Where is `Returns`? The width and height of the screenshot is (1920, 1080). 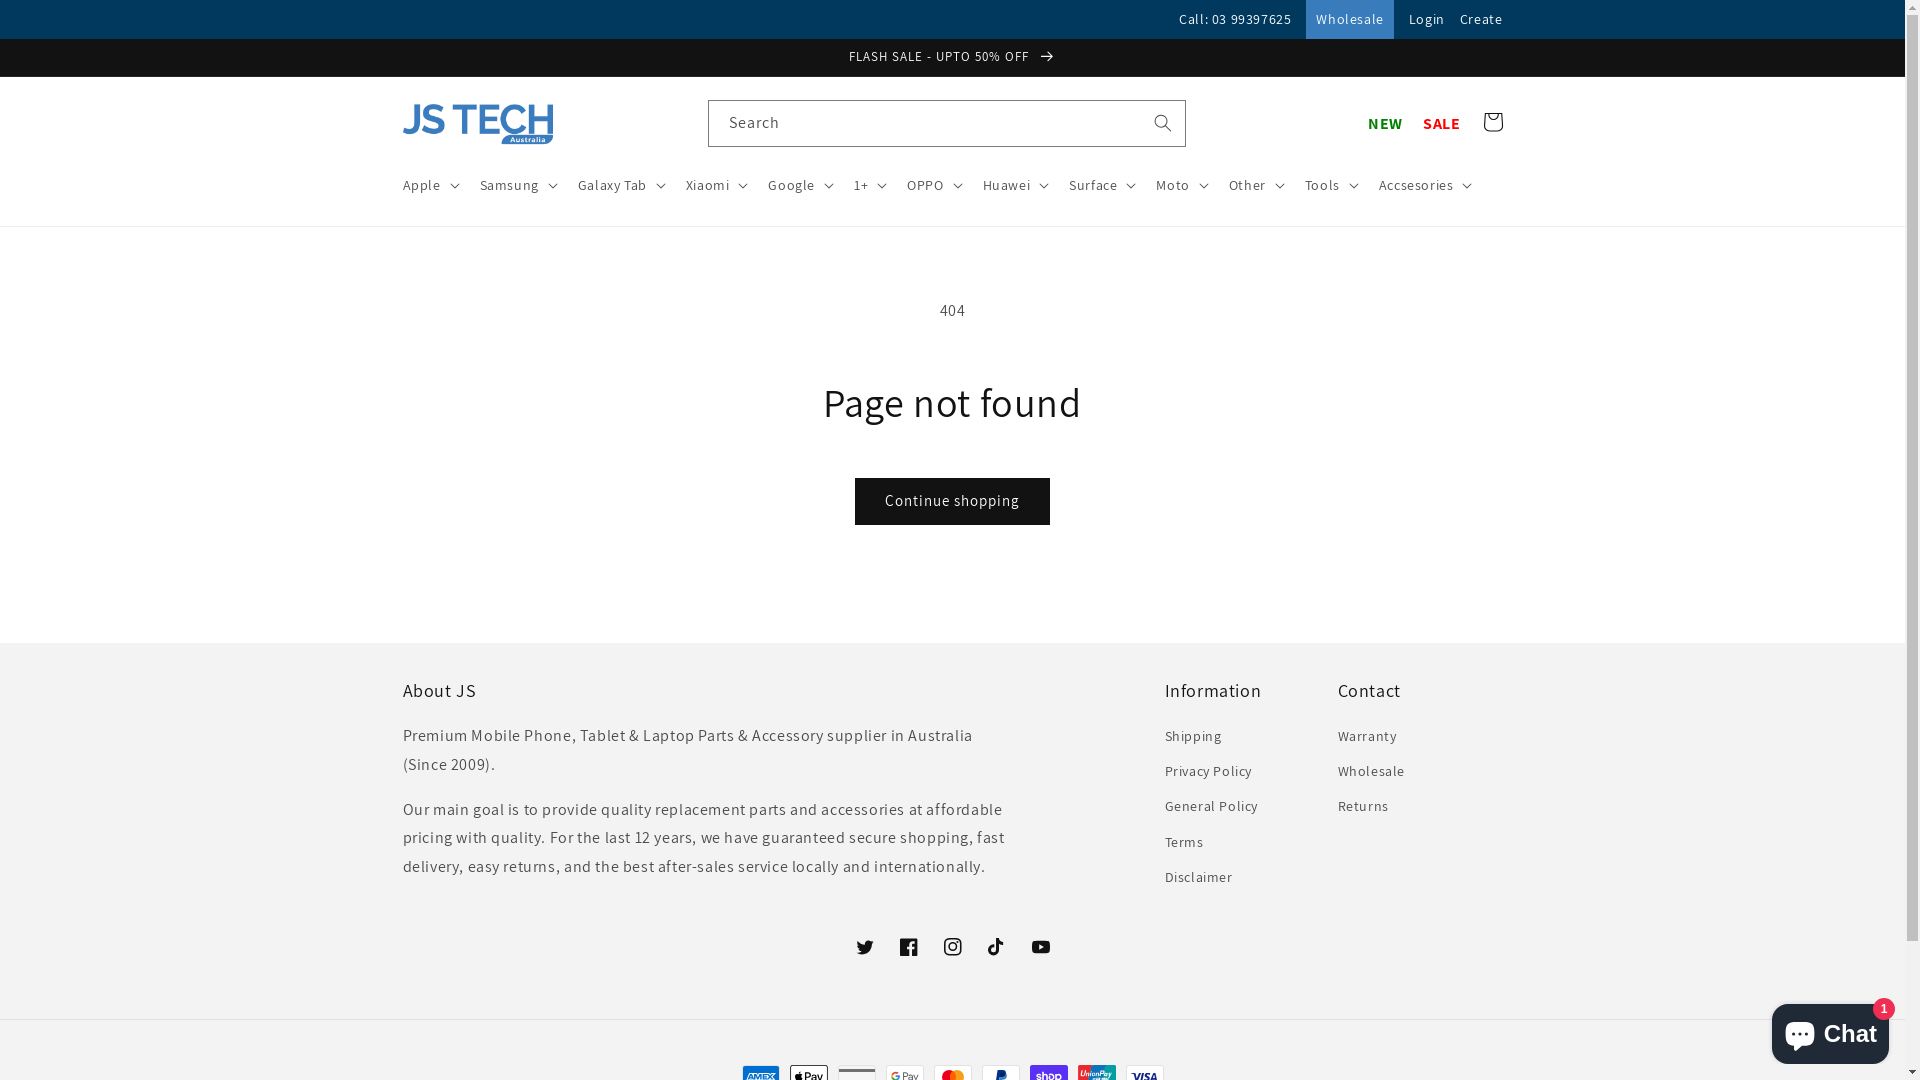 Returns is located at coordinates (1364, 806).